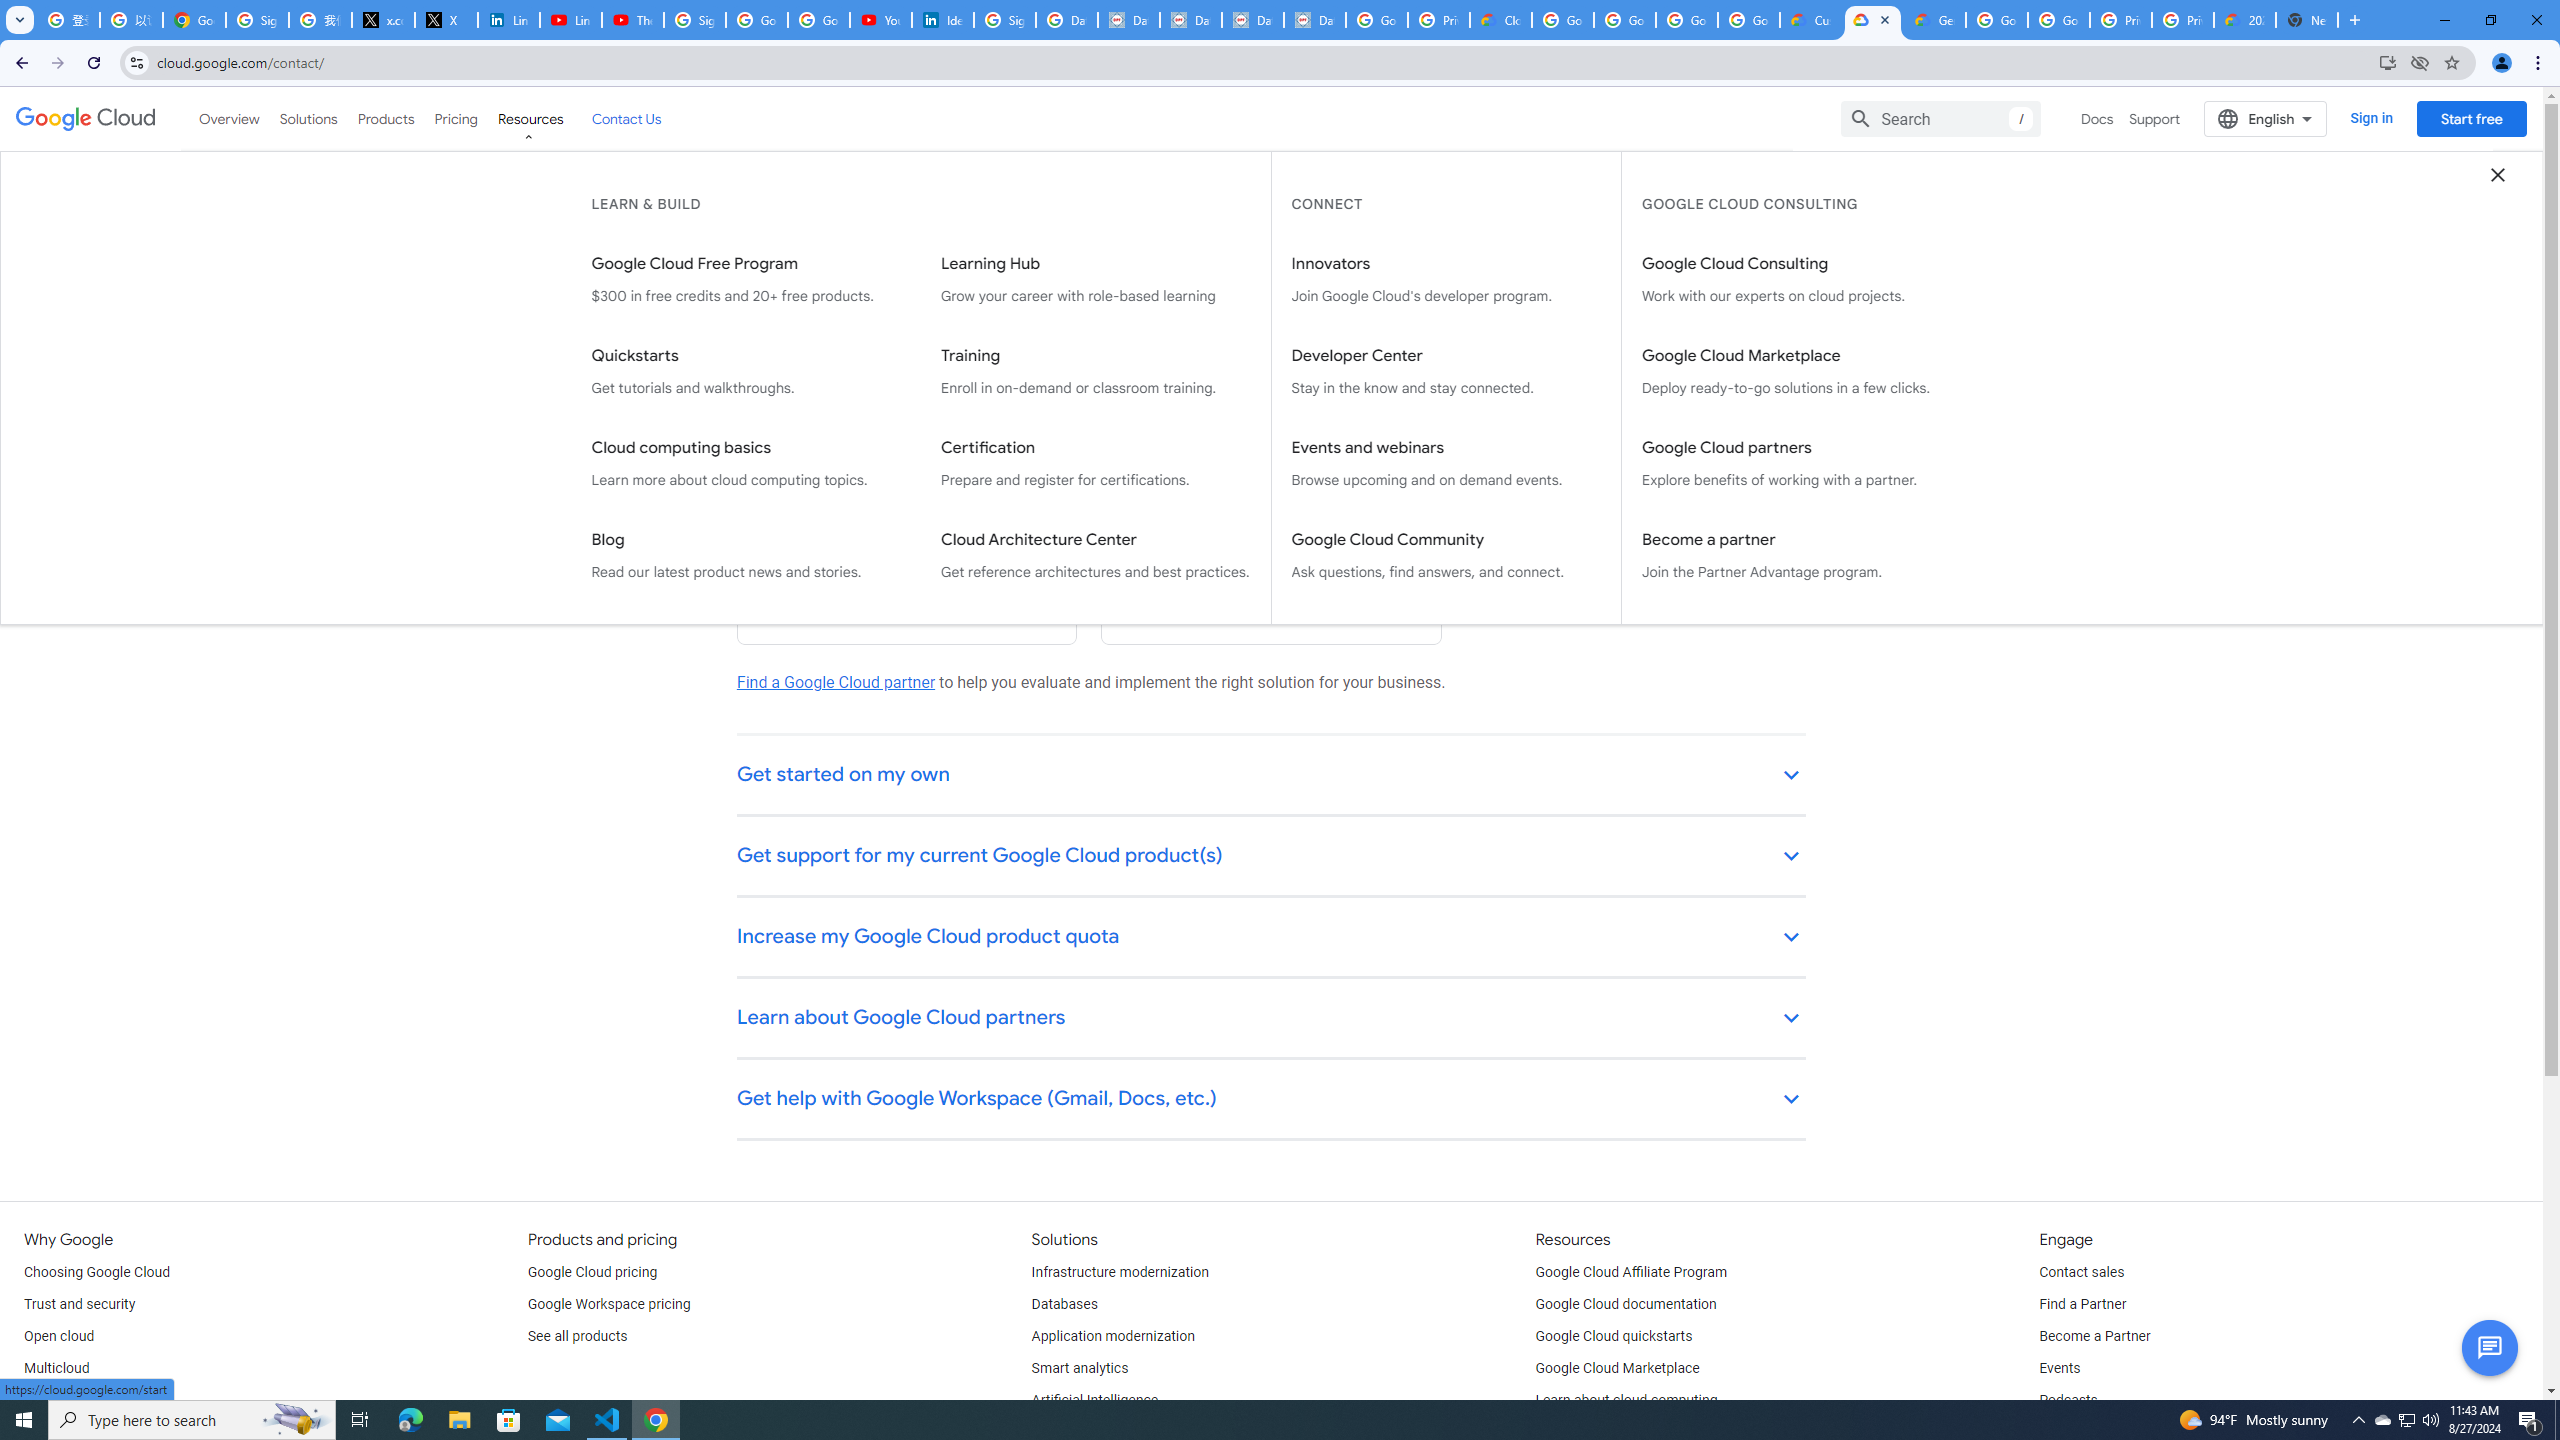 Image resolution: width=2560 pixels, height=1440 pixels. Describe the element at coordinates (1614, 1336) in the screenshot. I see `Google Cloud quickstarts` at that location.